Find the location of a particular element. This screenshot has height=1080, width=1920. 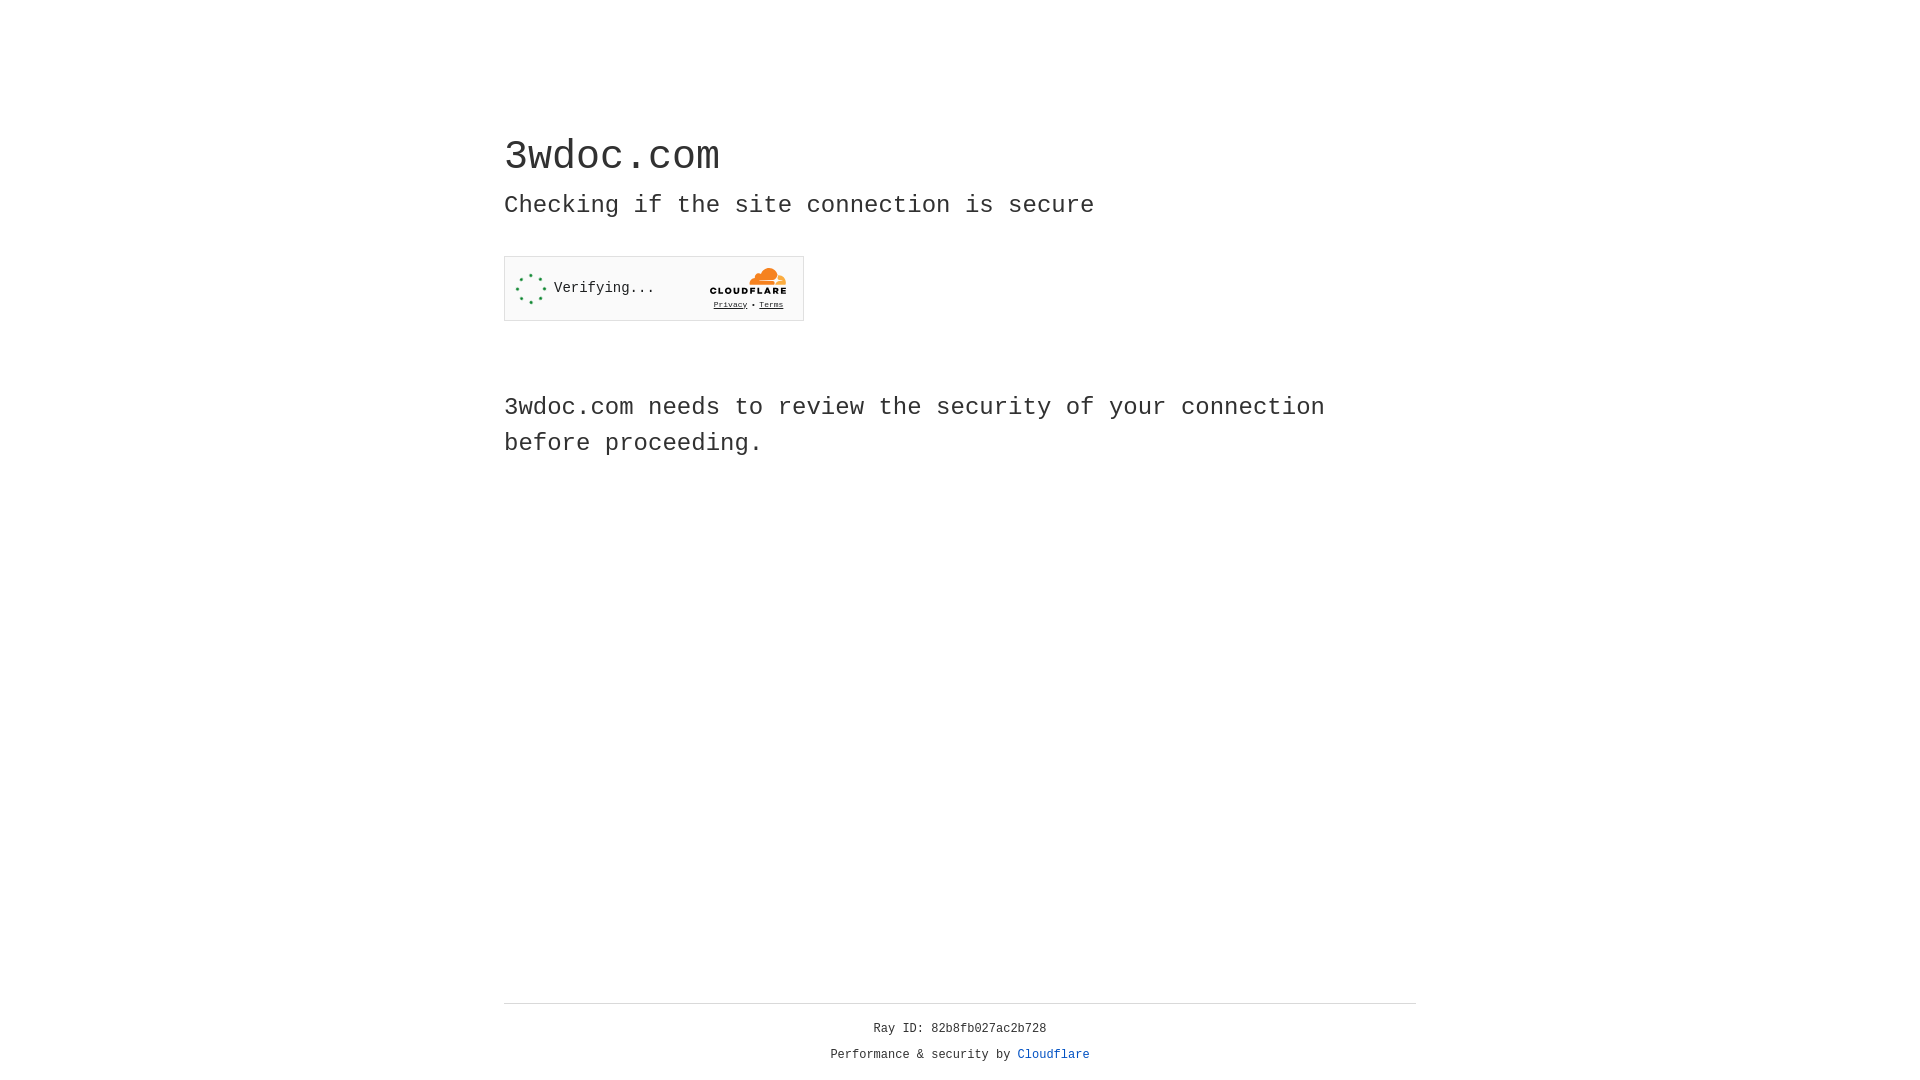

Widget containing a Cloudflare security challenge is located at coordinates (654, 288).